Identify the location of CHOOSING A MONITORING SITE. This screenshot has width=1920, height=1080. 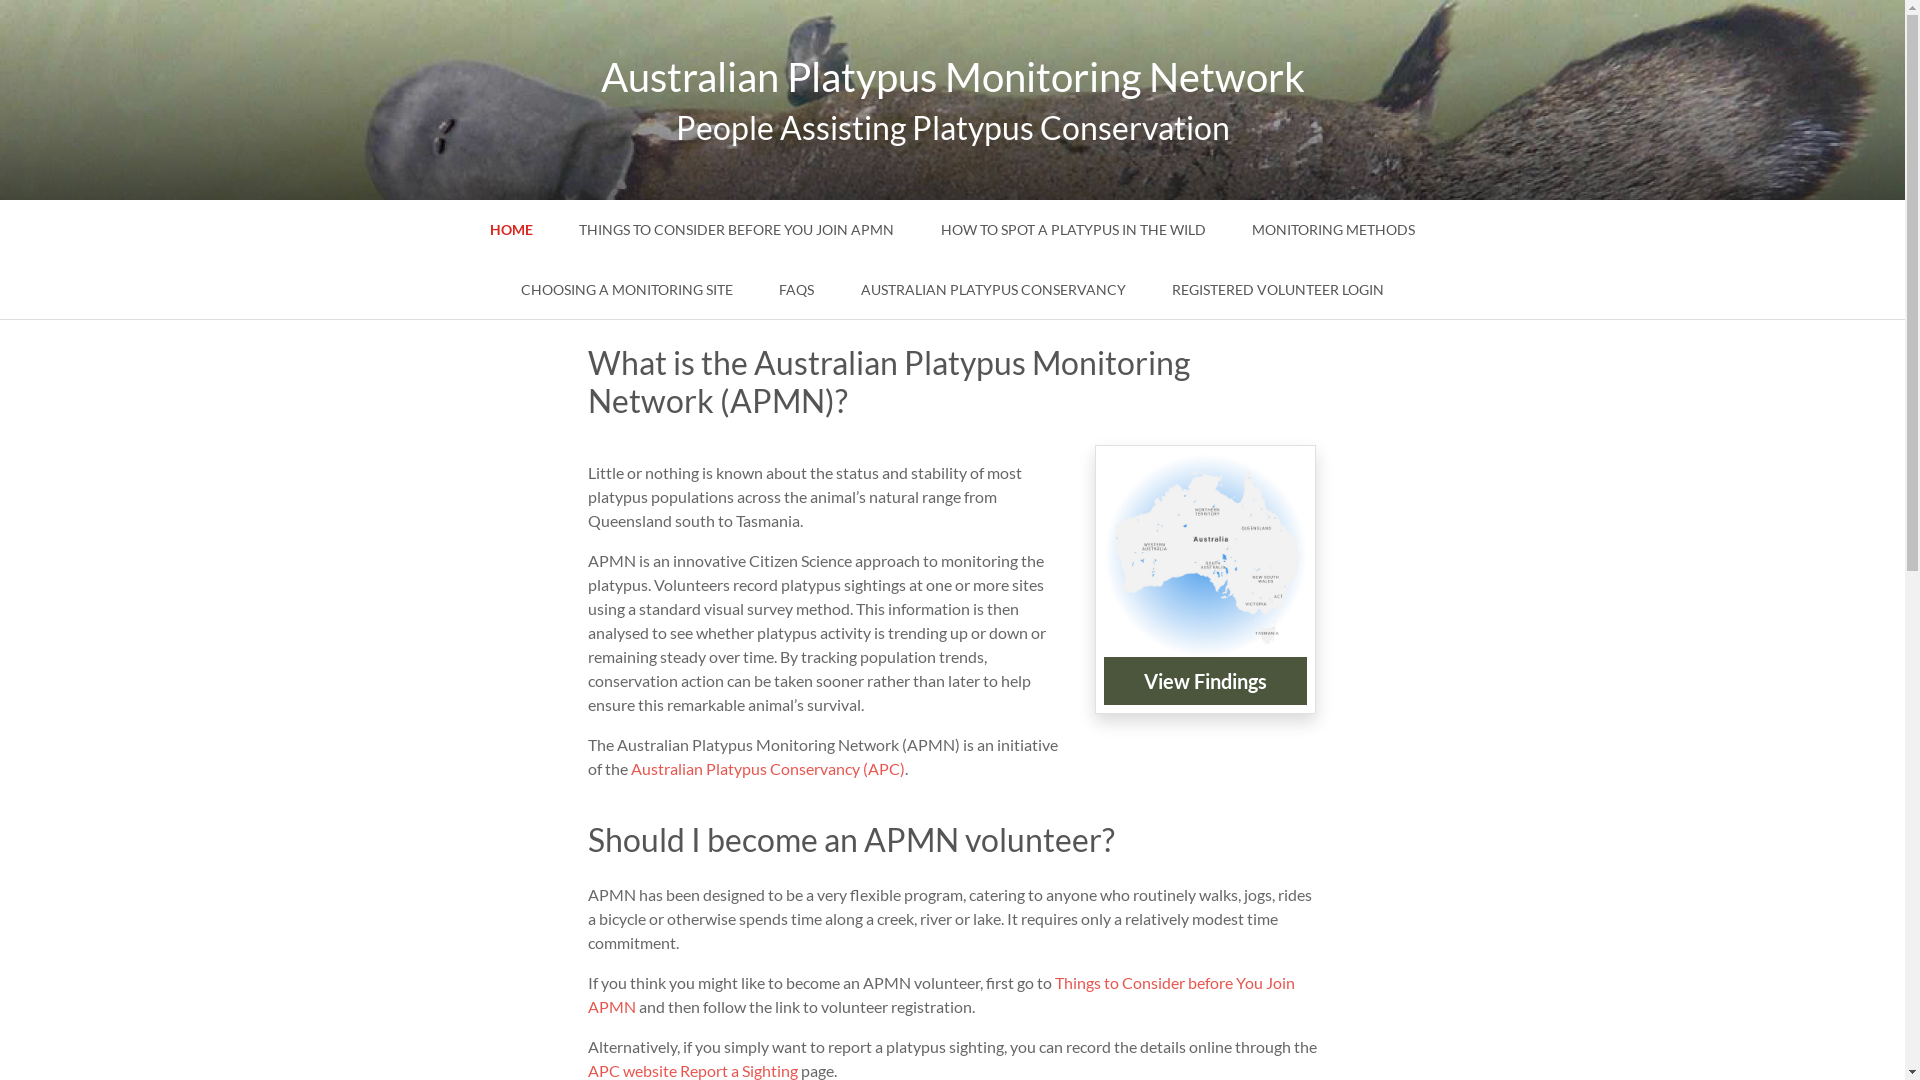
(627, 288).